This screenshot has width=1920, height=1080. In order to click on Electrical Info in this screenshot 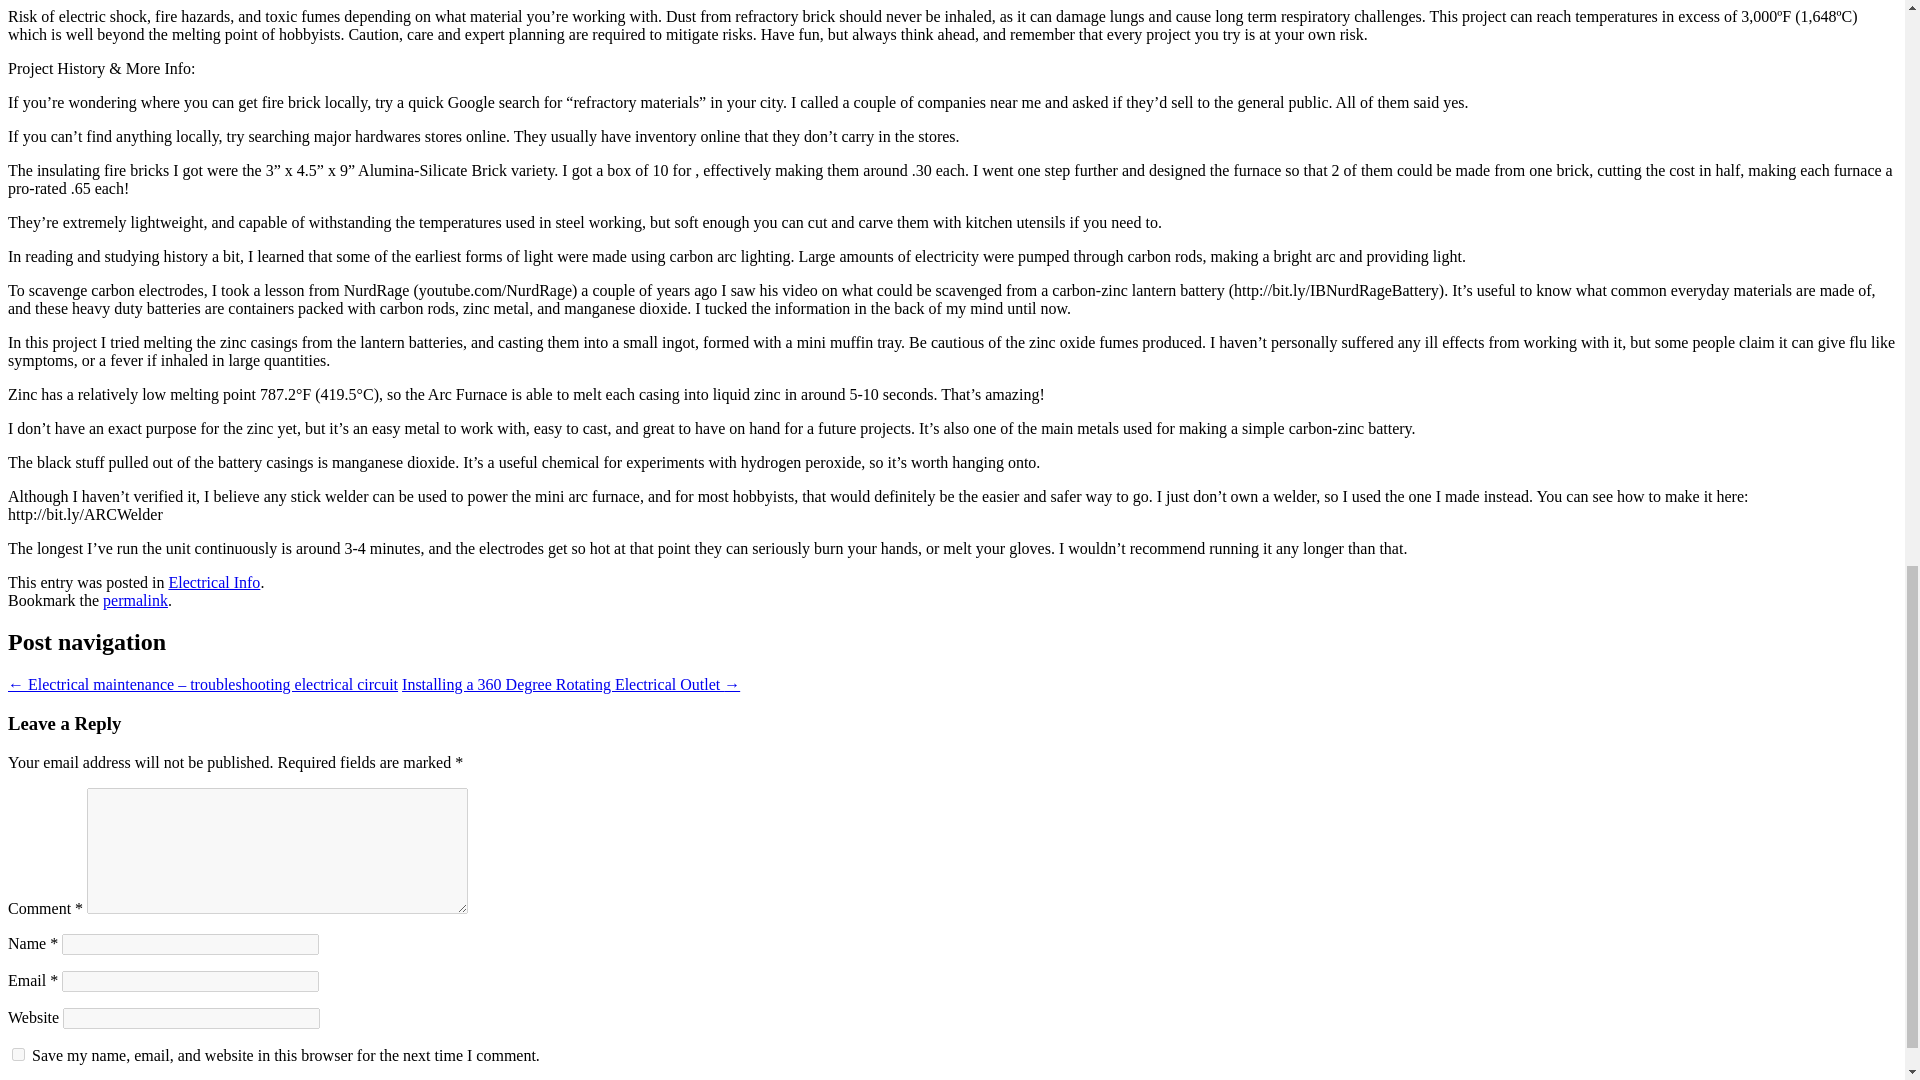, I will do `click(214, 581)`.